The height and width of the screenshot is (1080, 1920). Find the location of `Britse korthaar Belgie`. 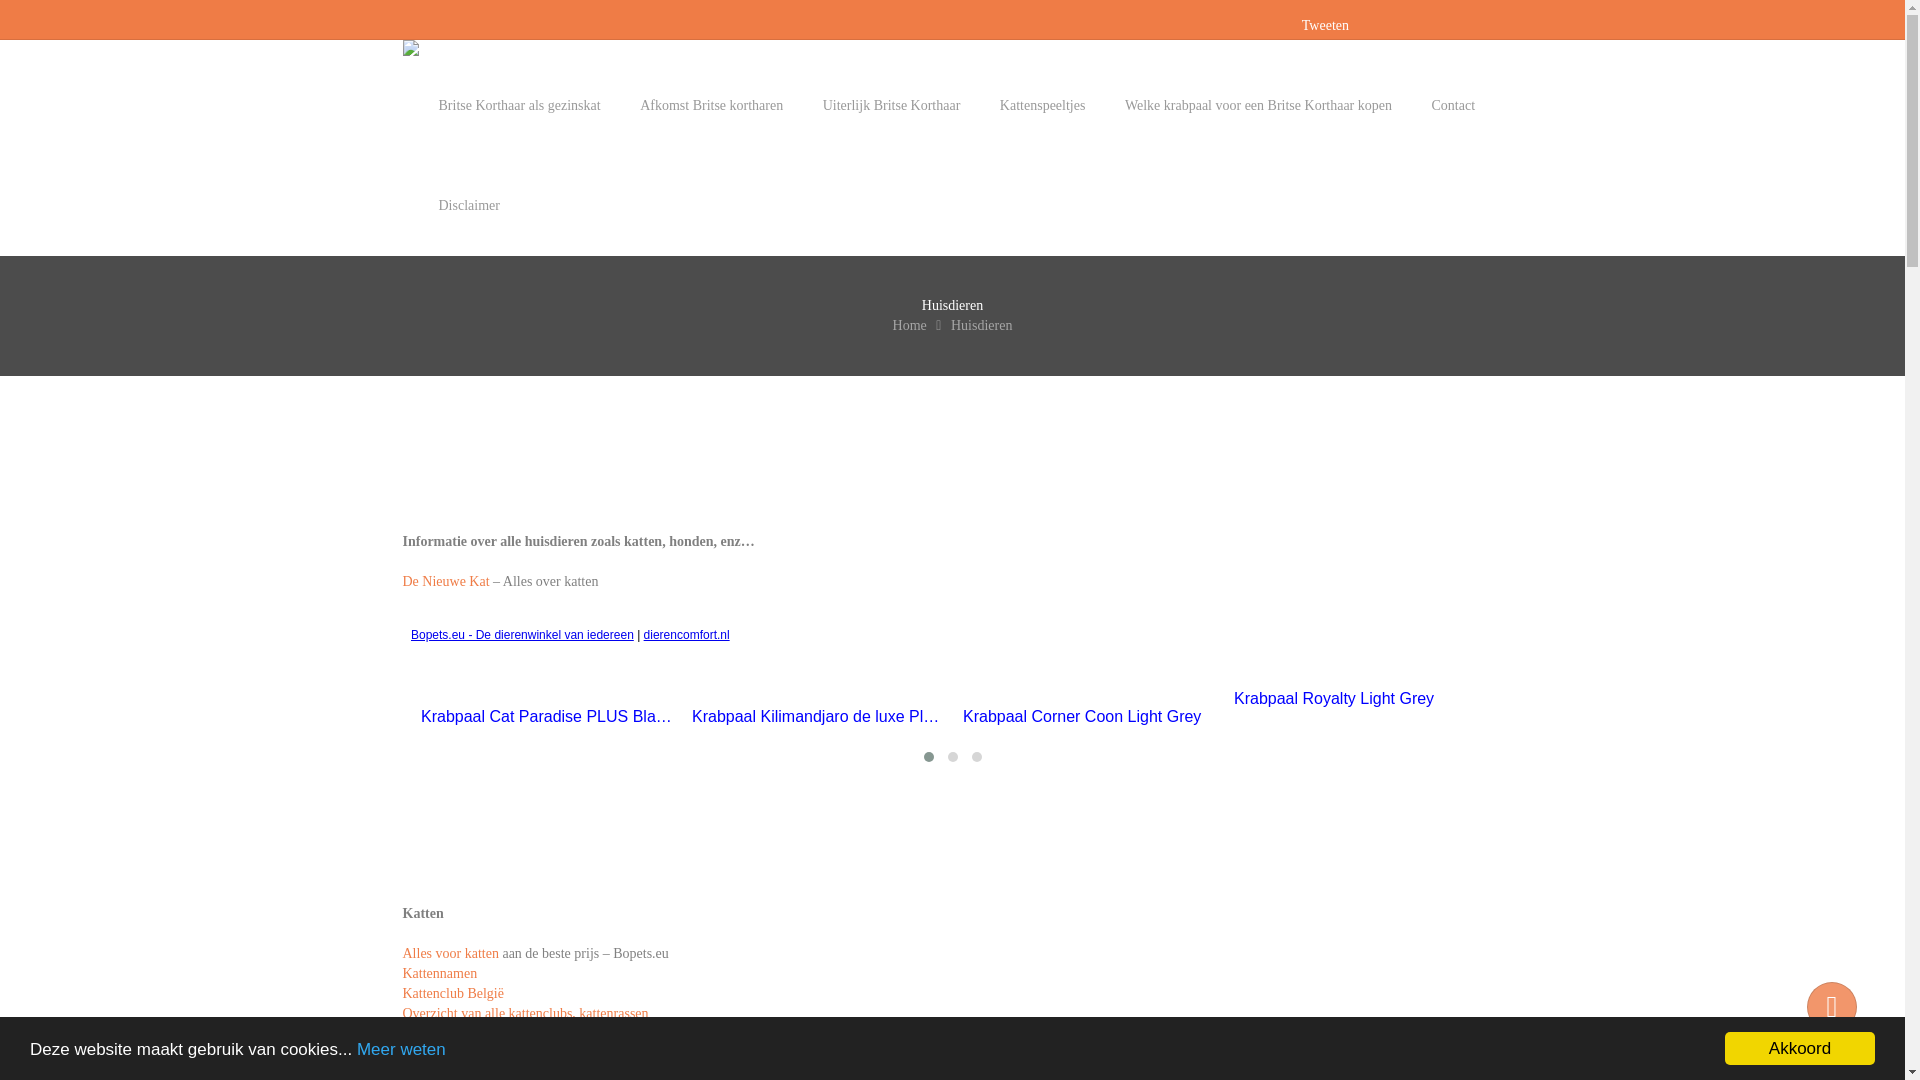

Britse korthaar Belgie is located at coordinates (464, 1054).